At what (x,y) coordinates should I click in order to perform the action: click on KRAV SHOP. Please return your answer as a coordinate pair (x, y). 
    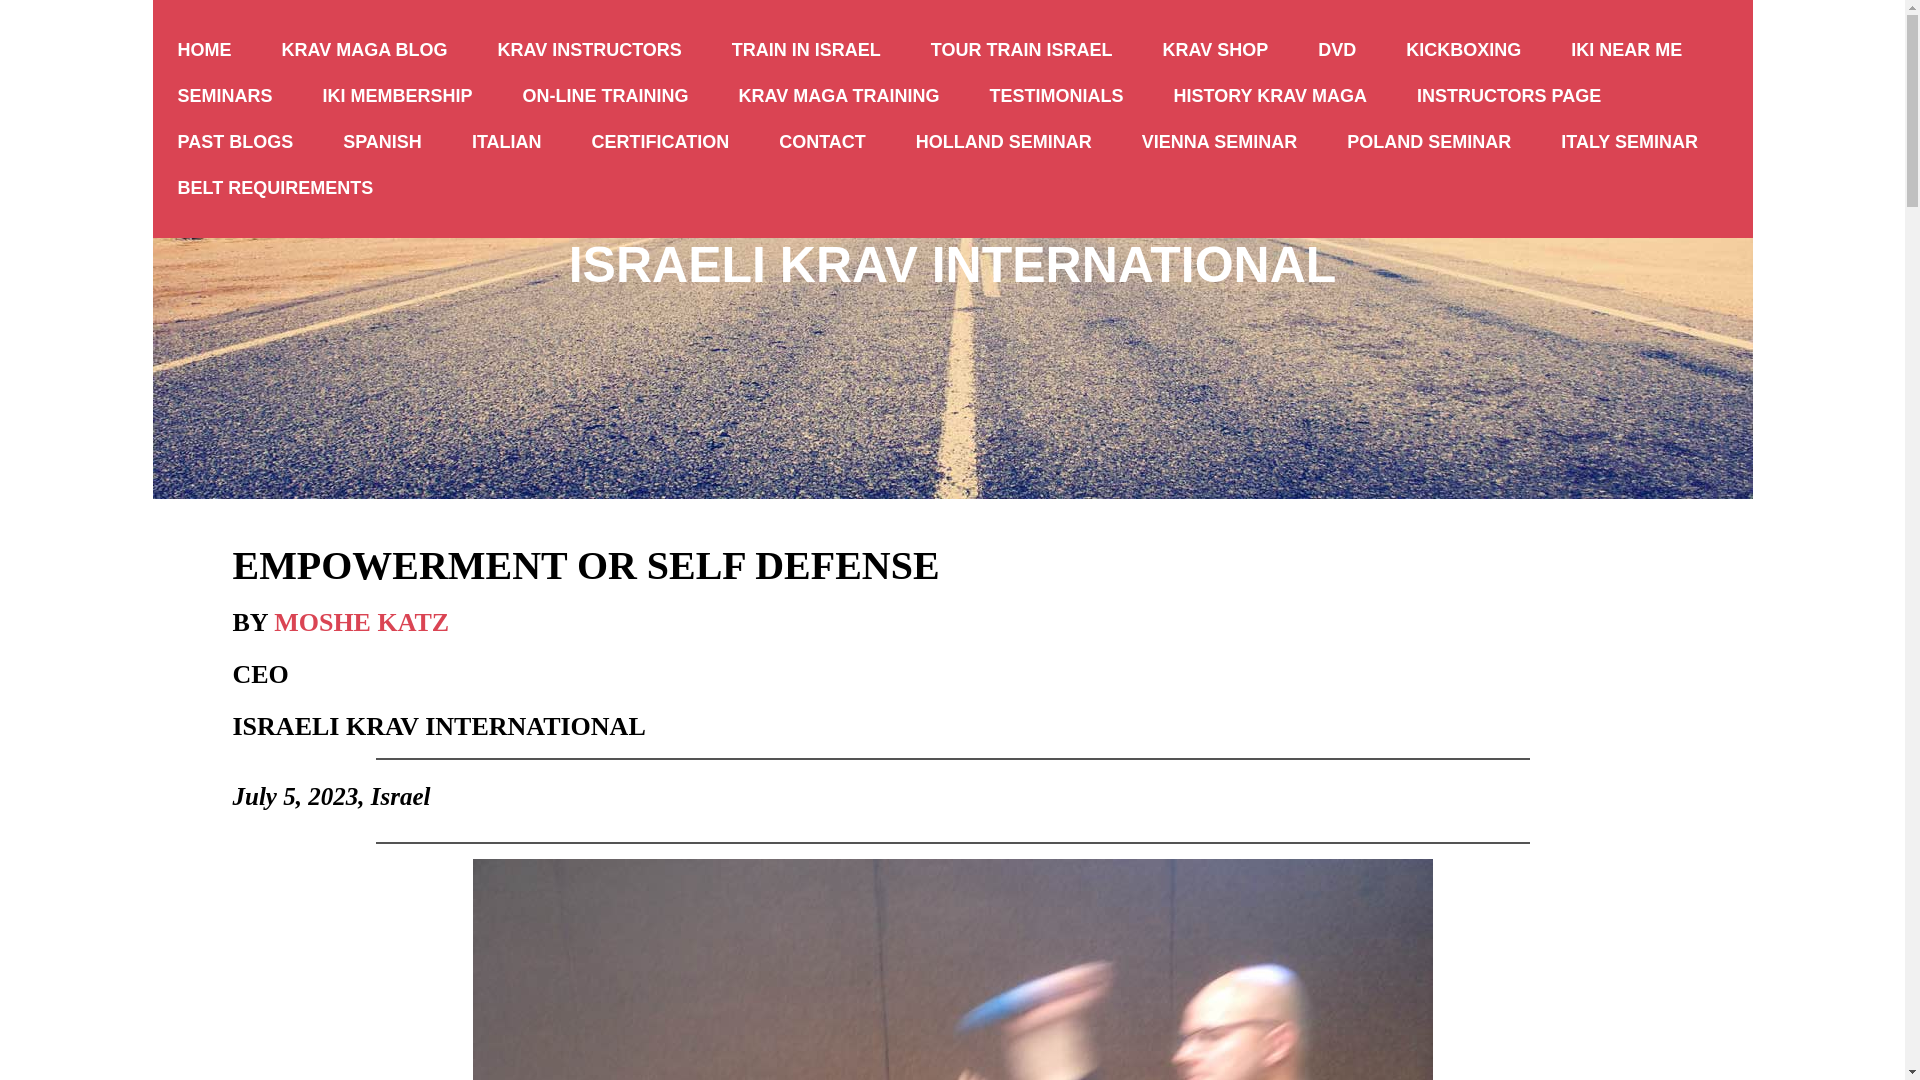
    Looking at the image, I should click on (1216, 50).